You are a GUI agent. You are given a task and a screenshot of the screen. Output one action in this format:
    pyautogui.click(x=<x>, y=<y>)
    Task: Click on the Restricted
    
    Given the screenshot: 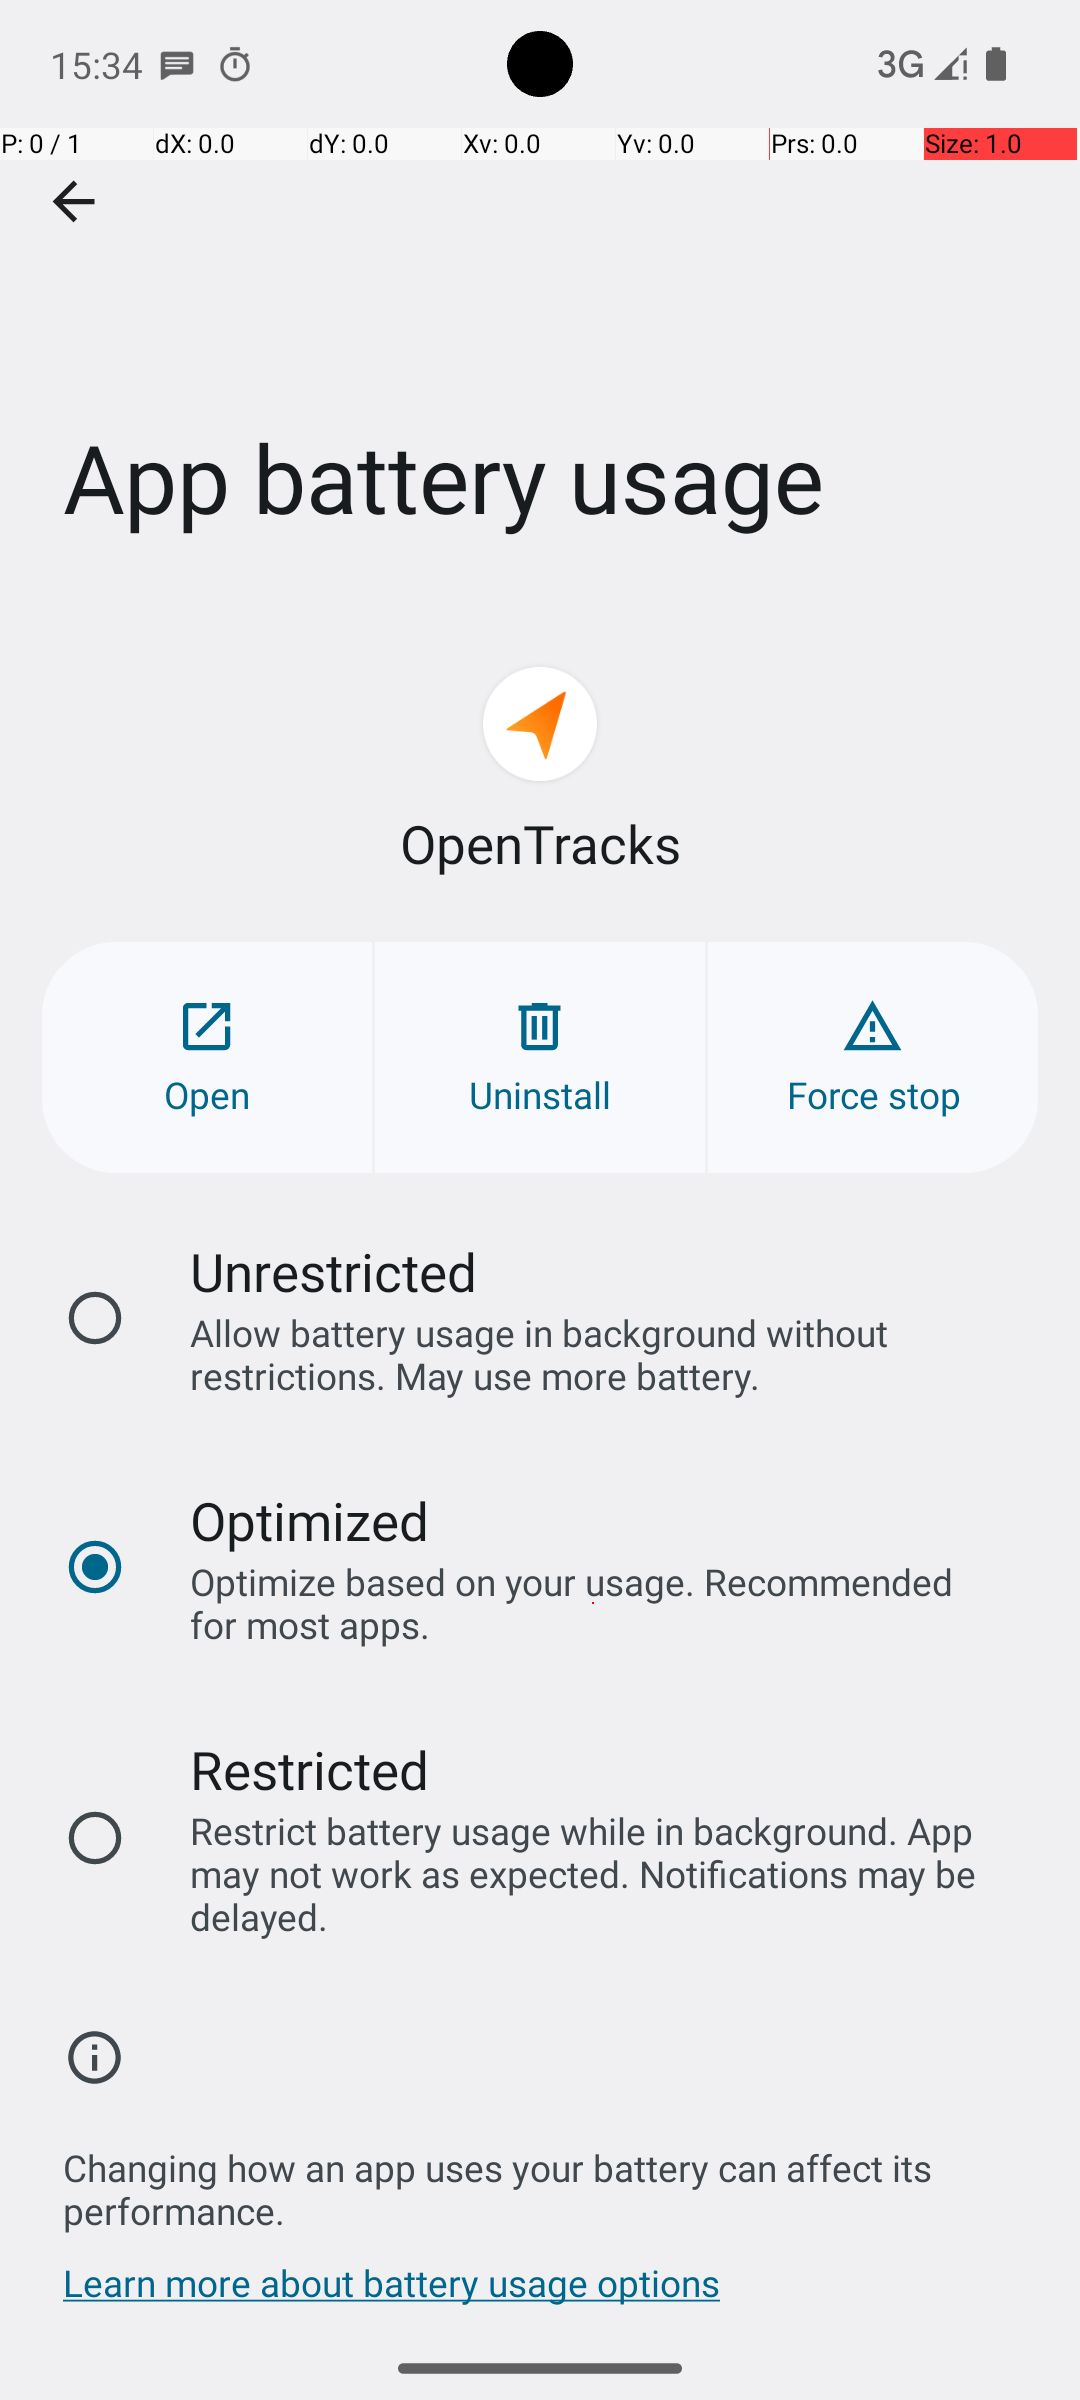 What is the action you would take?
    pyautogui.click(x=310, y=1770)
    